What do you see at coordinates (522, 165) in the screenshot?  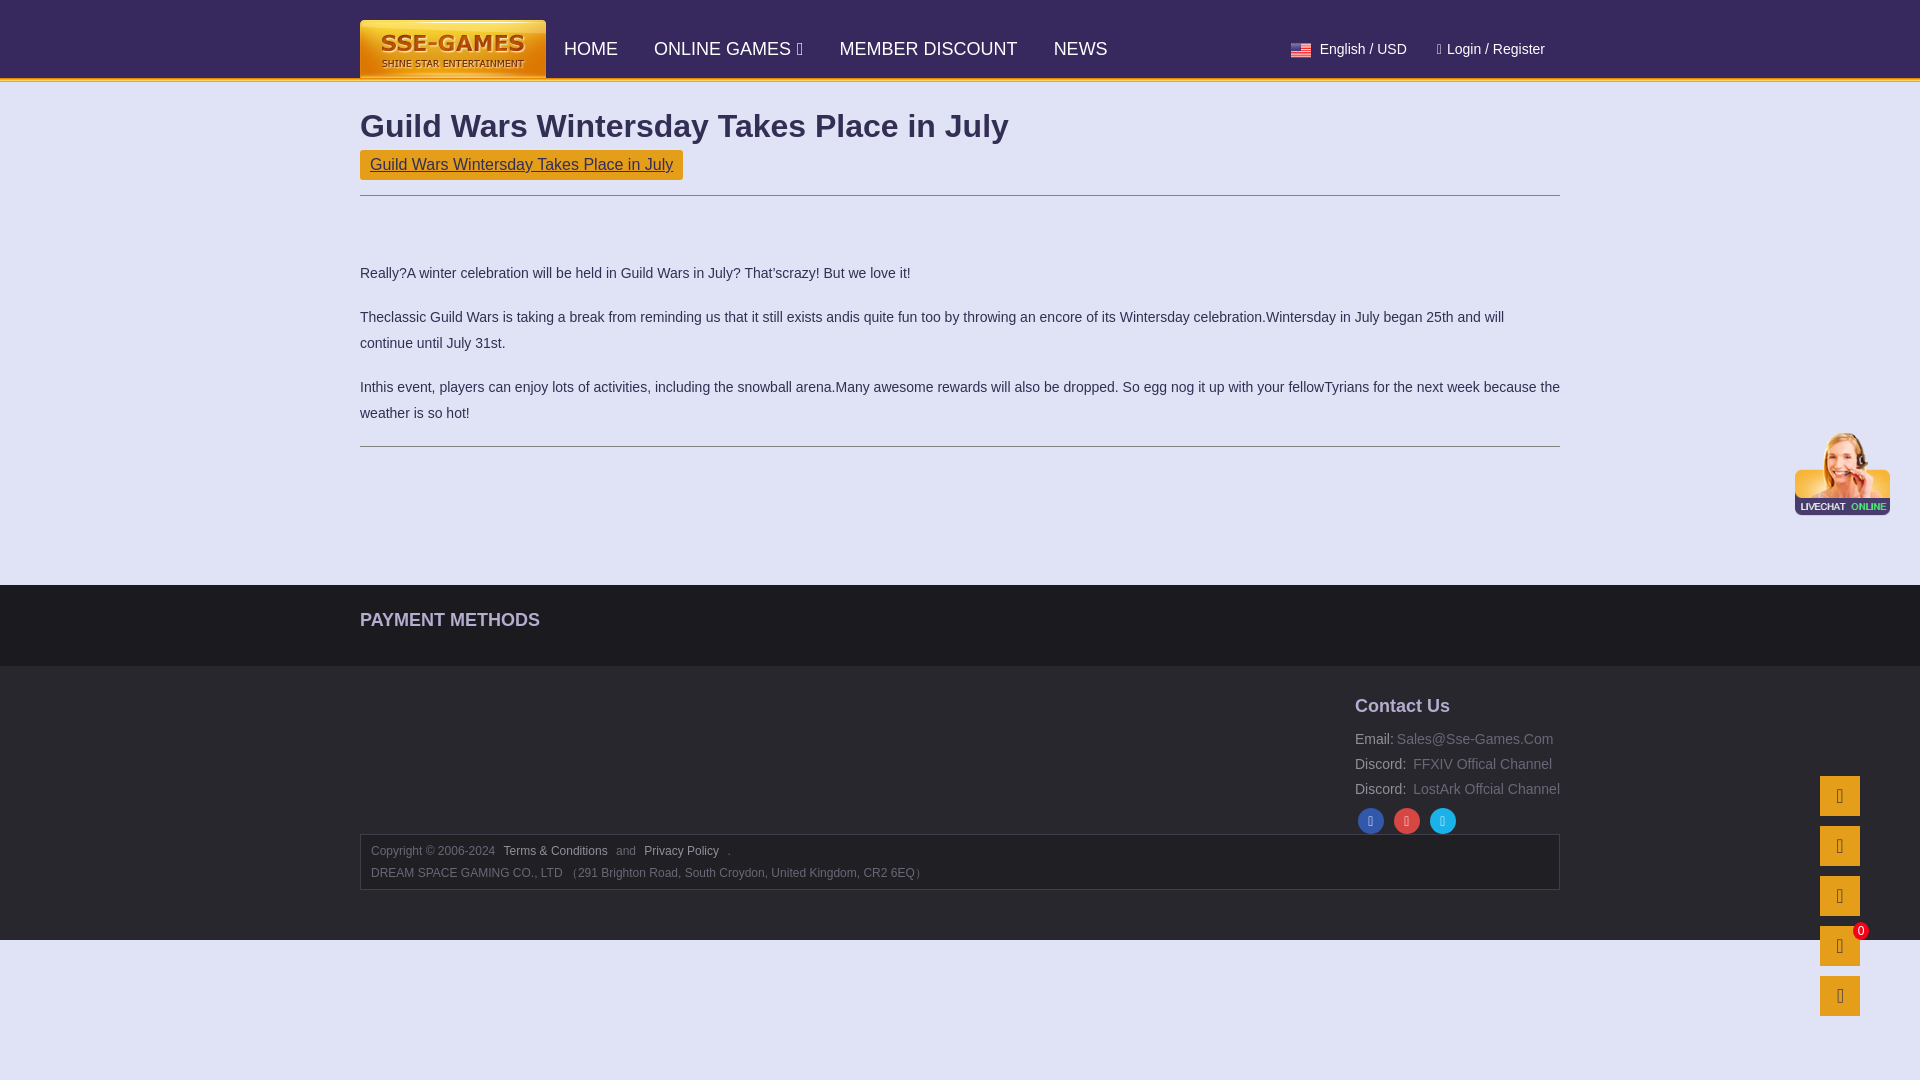 I see `Guild Wars Wintersday Takes Place in July` at bounding box center [522, 165].